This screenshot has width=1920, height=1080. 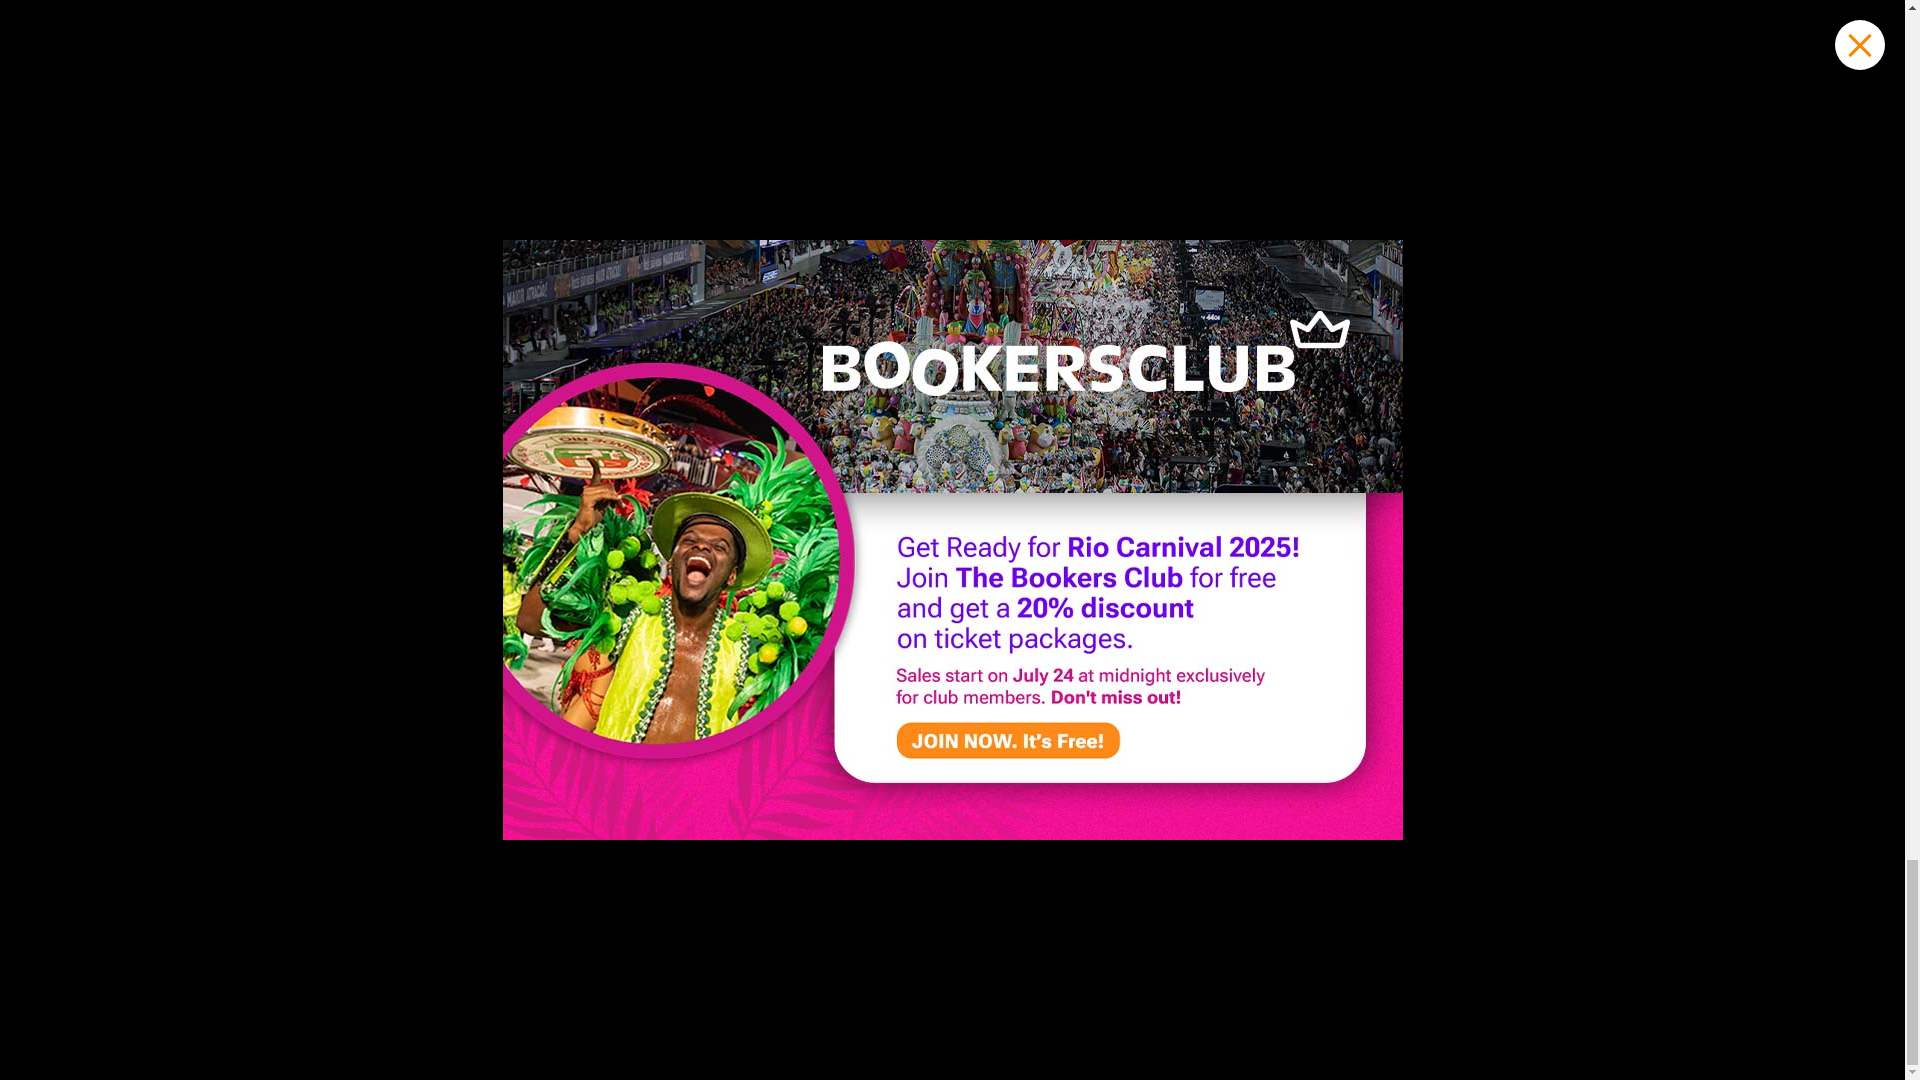 I want to click on Rio Carnival 2025, so click(x=438, y=488).